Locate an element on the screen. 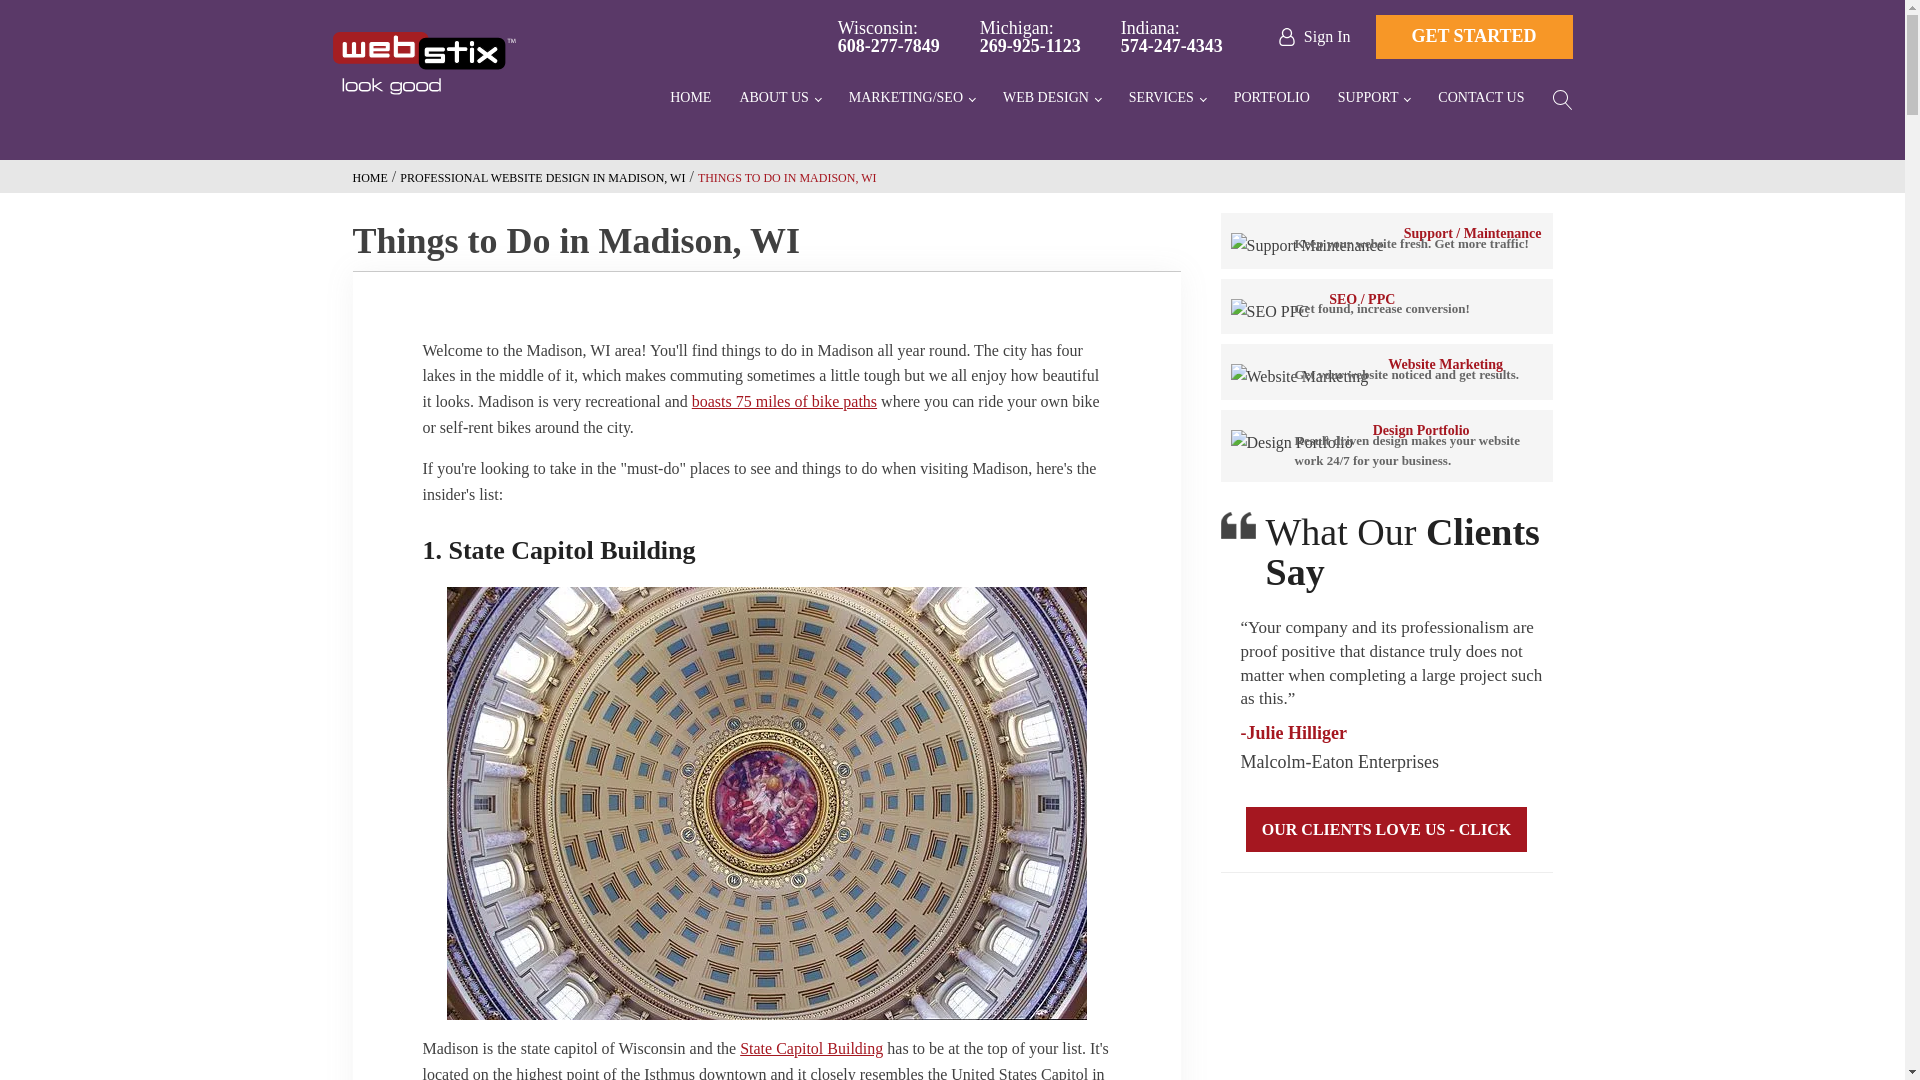 The height and width of the screenshot is (1080, 1920). GET STARTED is located at coordinates (1172, 37).